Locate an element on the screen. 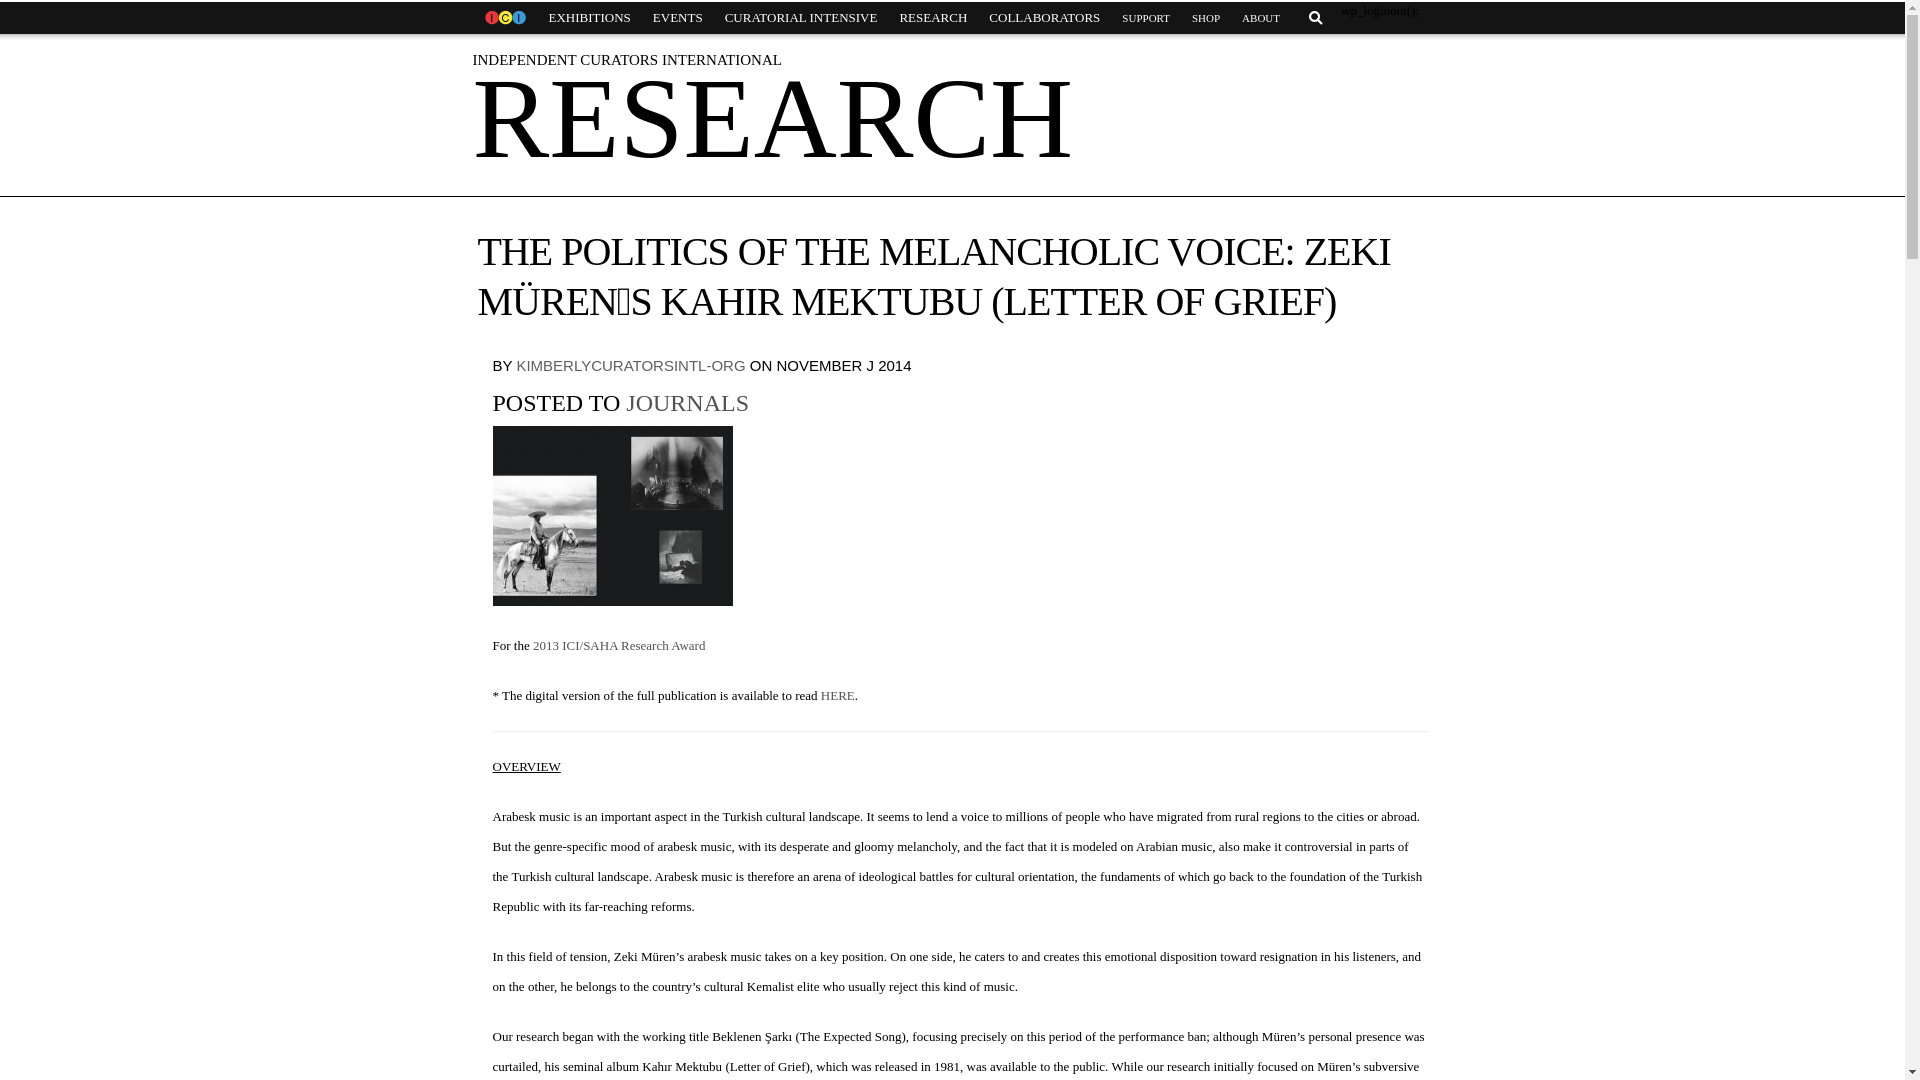  CURATORIAL INTENSIVE is located at coordinates (801, 18).